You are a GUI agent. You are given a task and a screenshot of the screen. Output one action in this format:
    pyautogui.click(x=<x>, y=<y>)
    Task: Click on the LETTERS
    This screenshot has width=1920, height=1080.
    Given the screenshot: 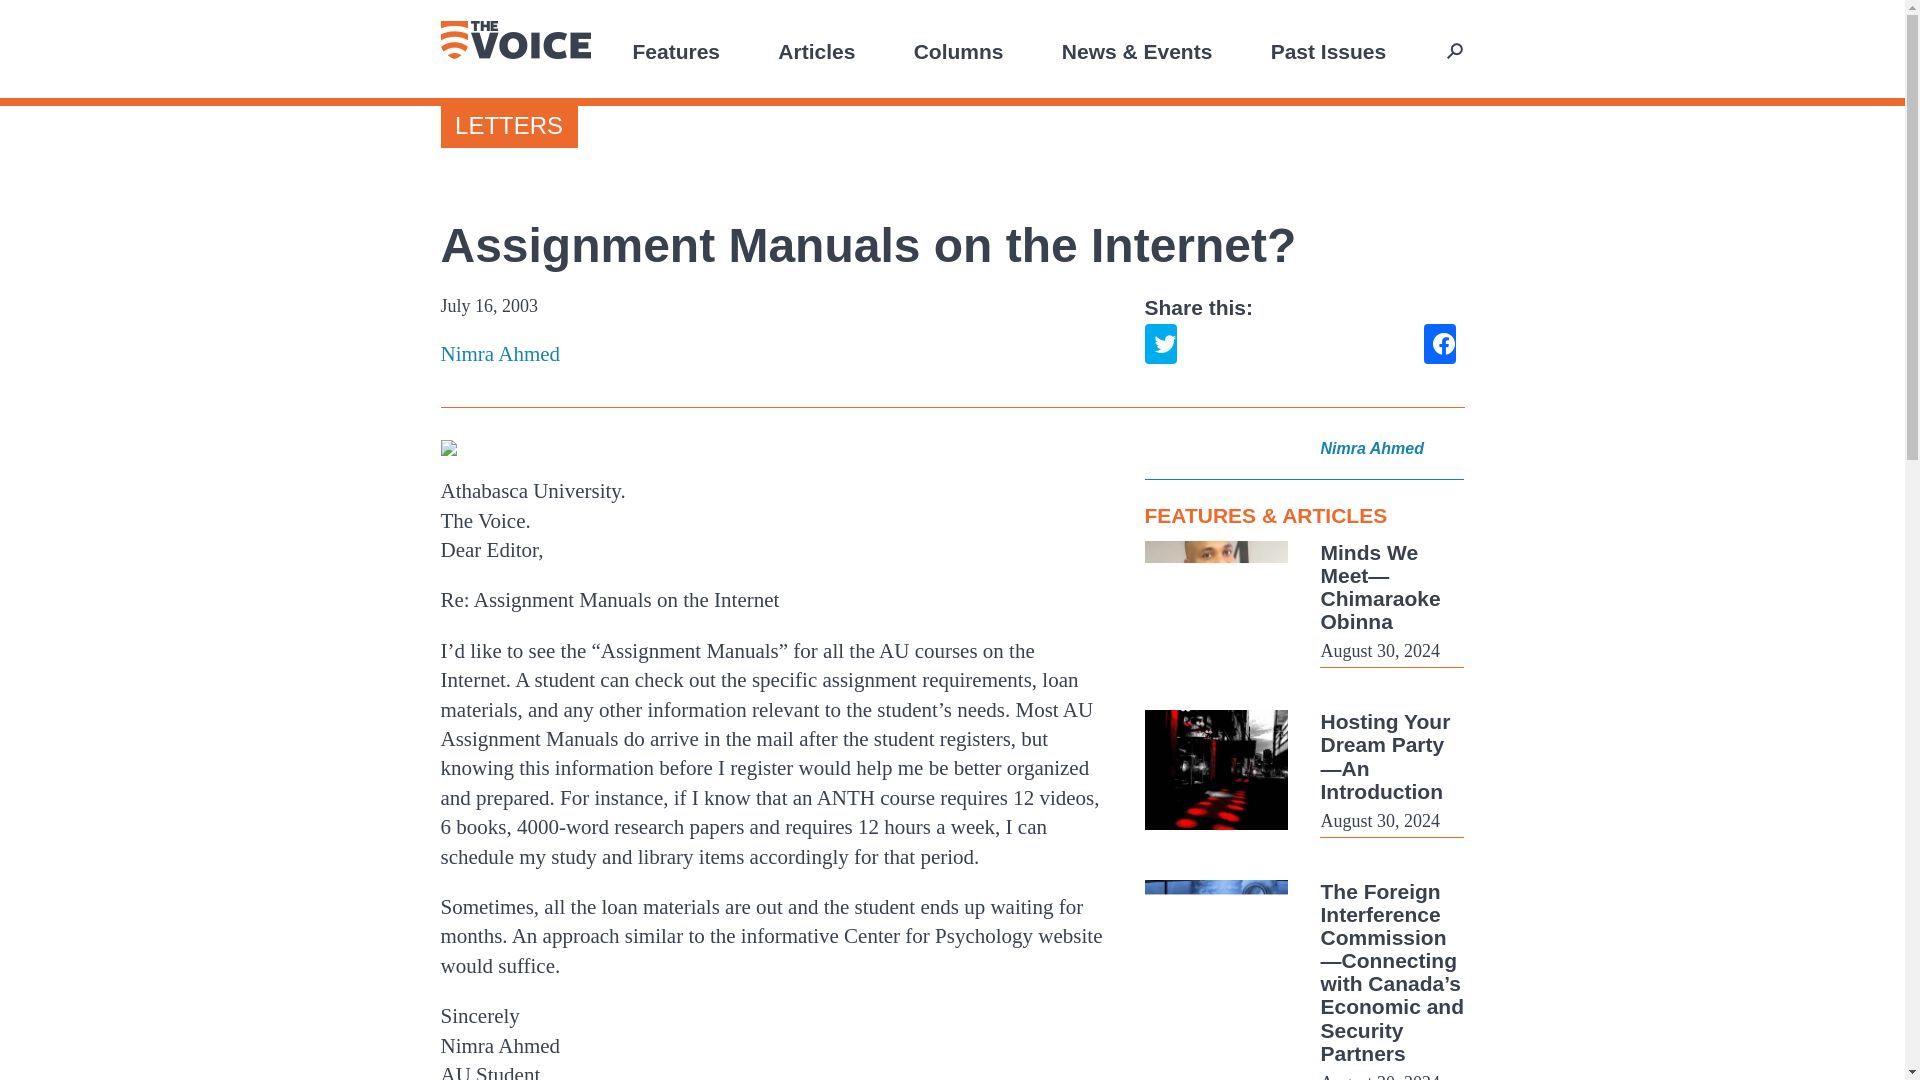 What is the action you would take?
    pyautogui.click(x=508, y=126)
    